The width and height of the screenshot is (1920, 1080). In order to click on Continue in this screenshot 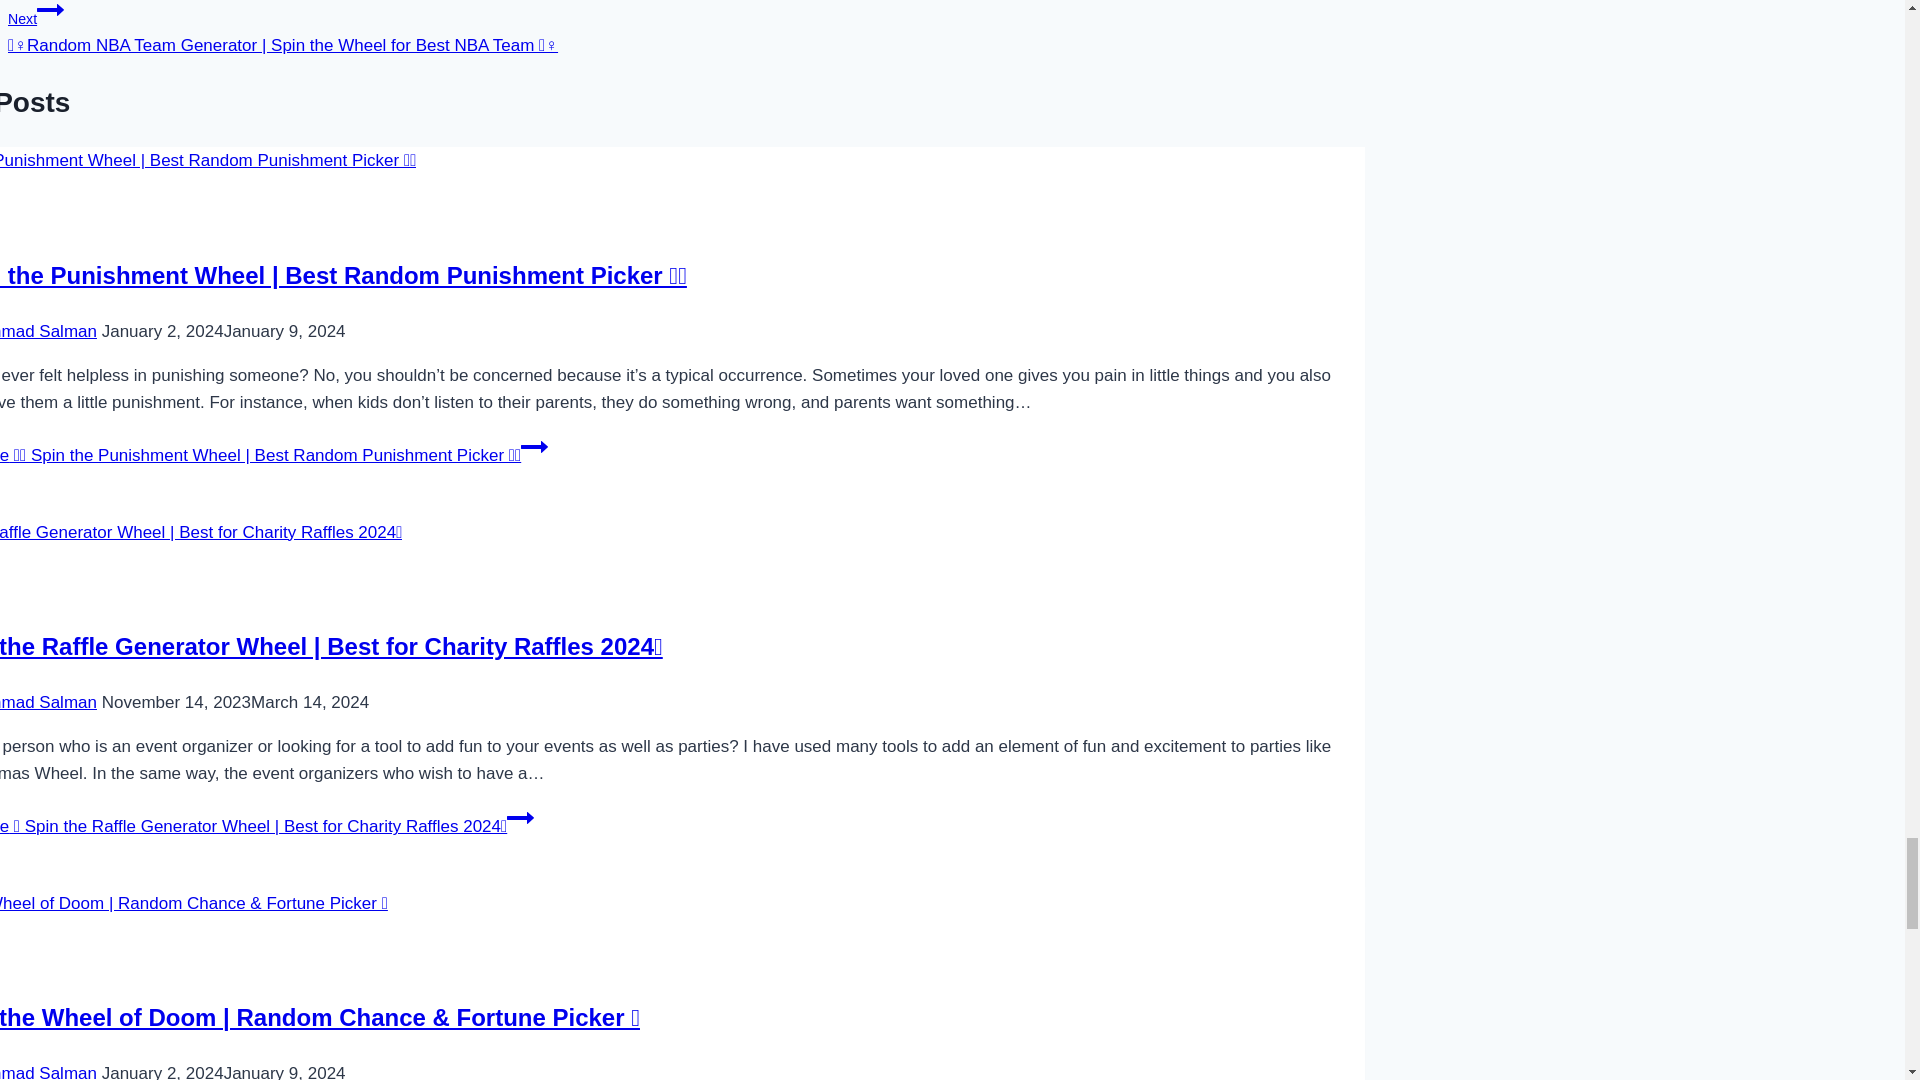, I will do `click(520, 817)`.